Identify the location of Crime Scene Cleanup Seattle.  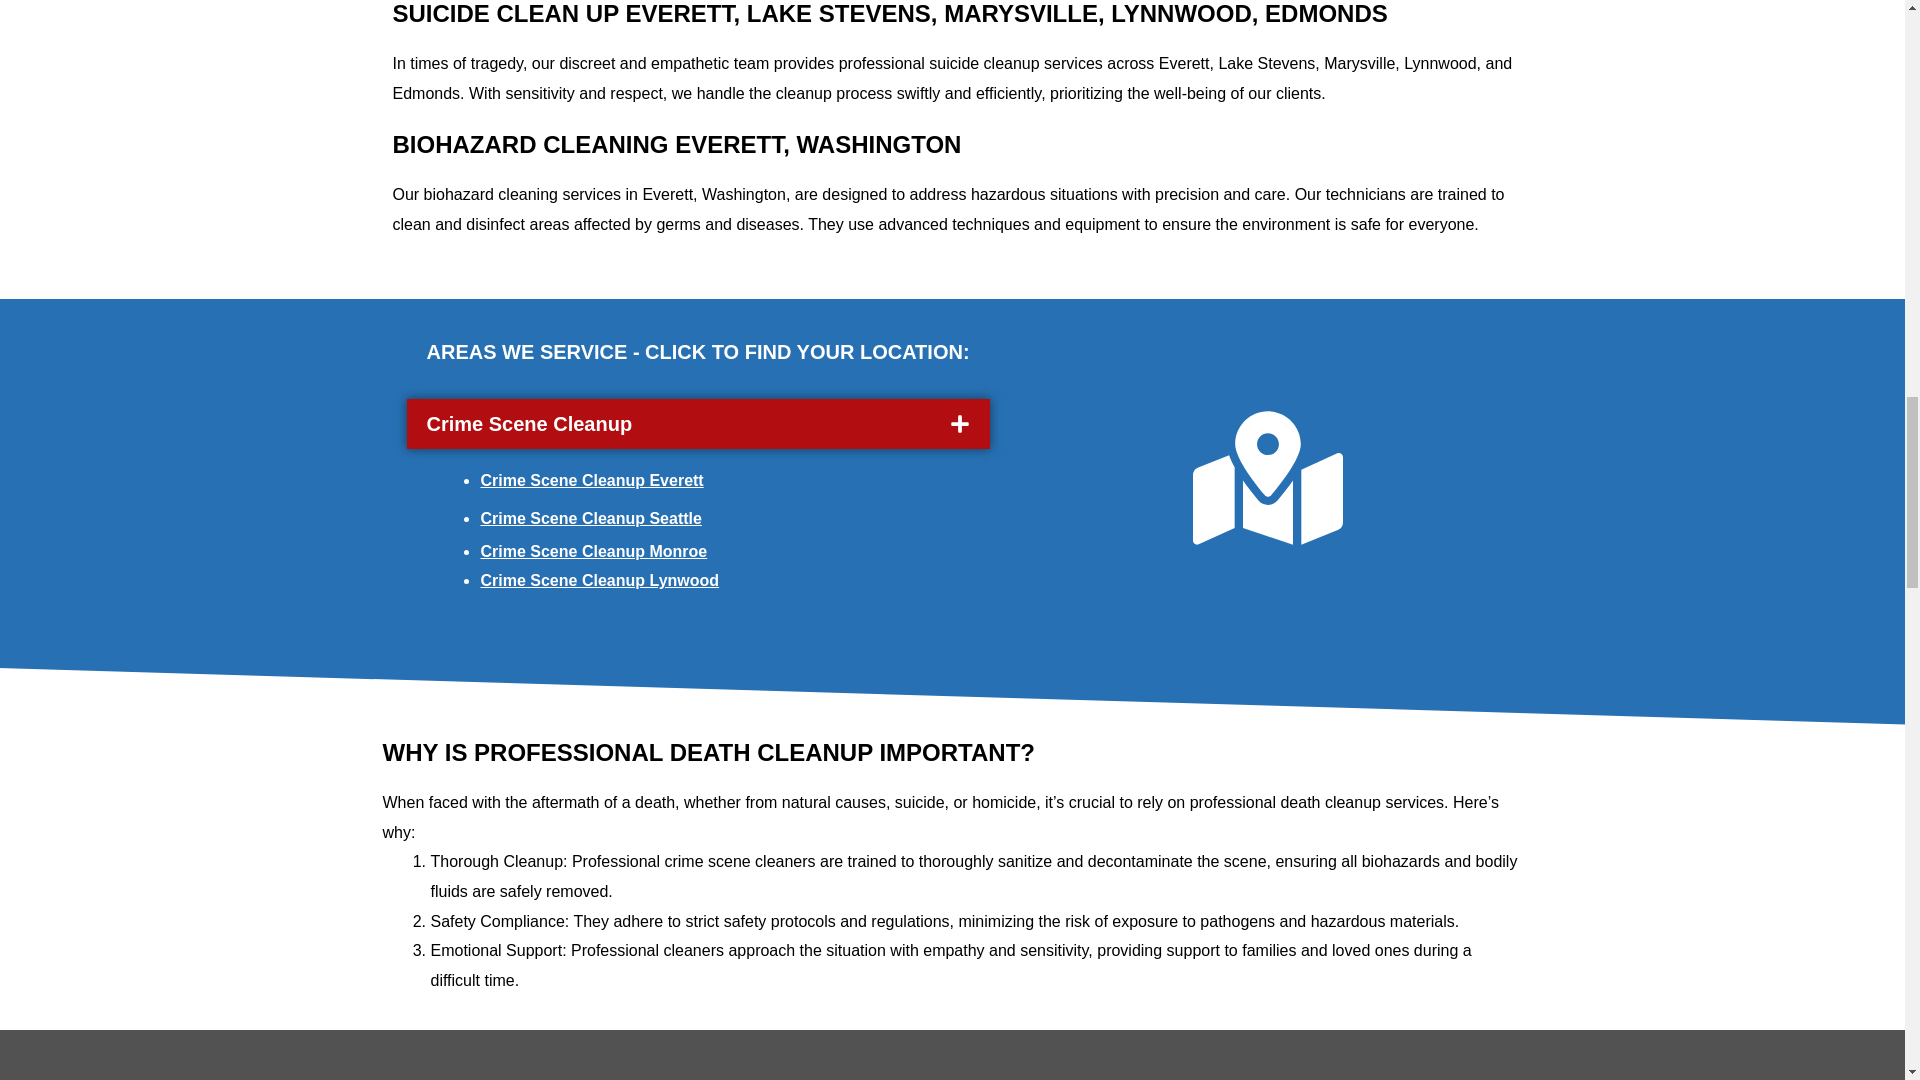
(590, 518).